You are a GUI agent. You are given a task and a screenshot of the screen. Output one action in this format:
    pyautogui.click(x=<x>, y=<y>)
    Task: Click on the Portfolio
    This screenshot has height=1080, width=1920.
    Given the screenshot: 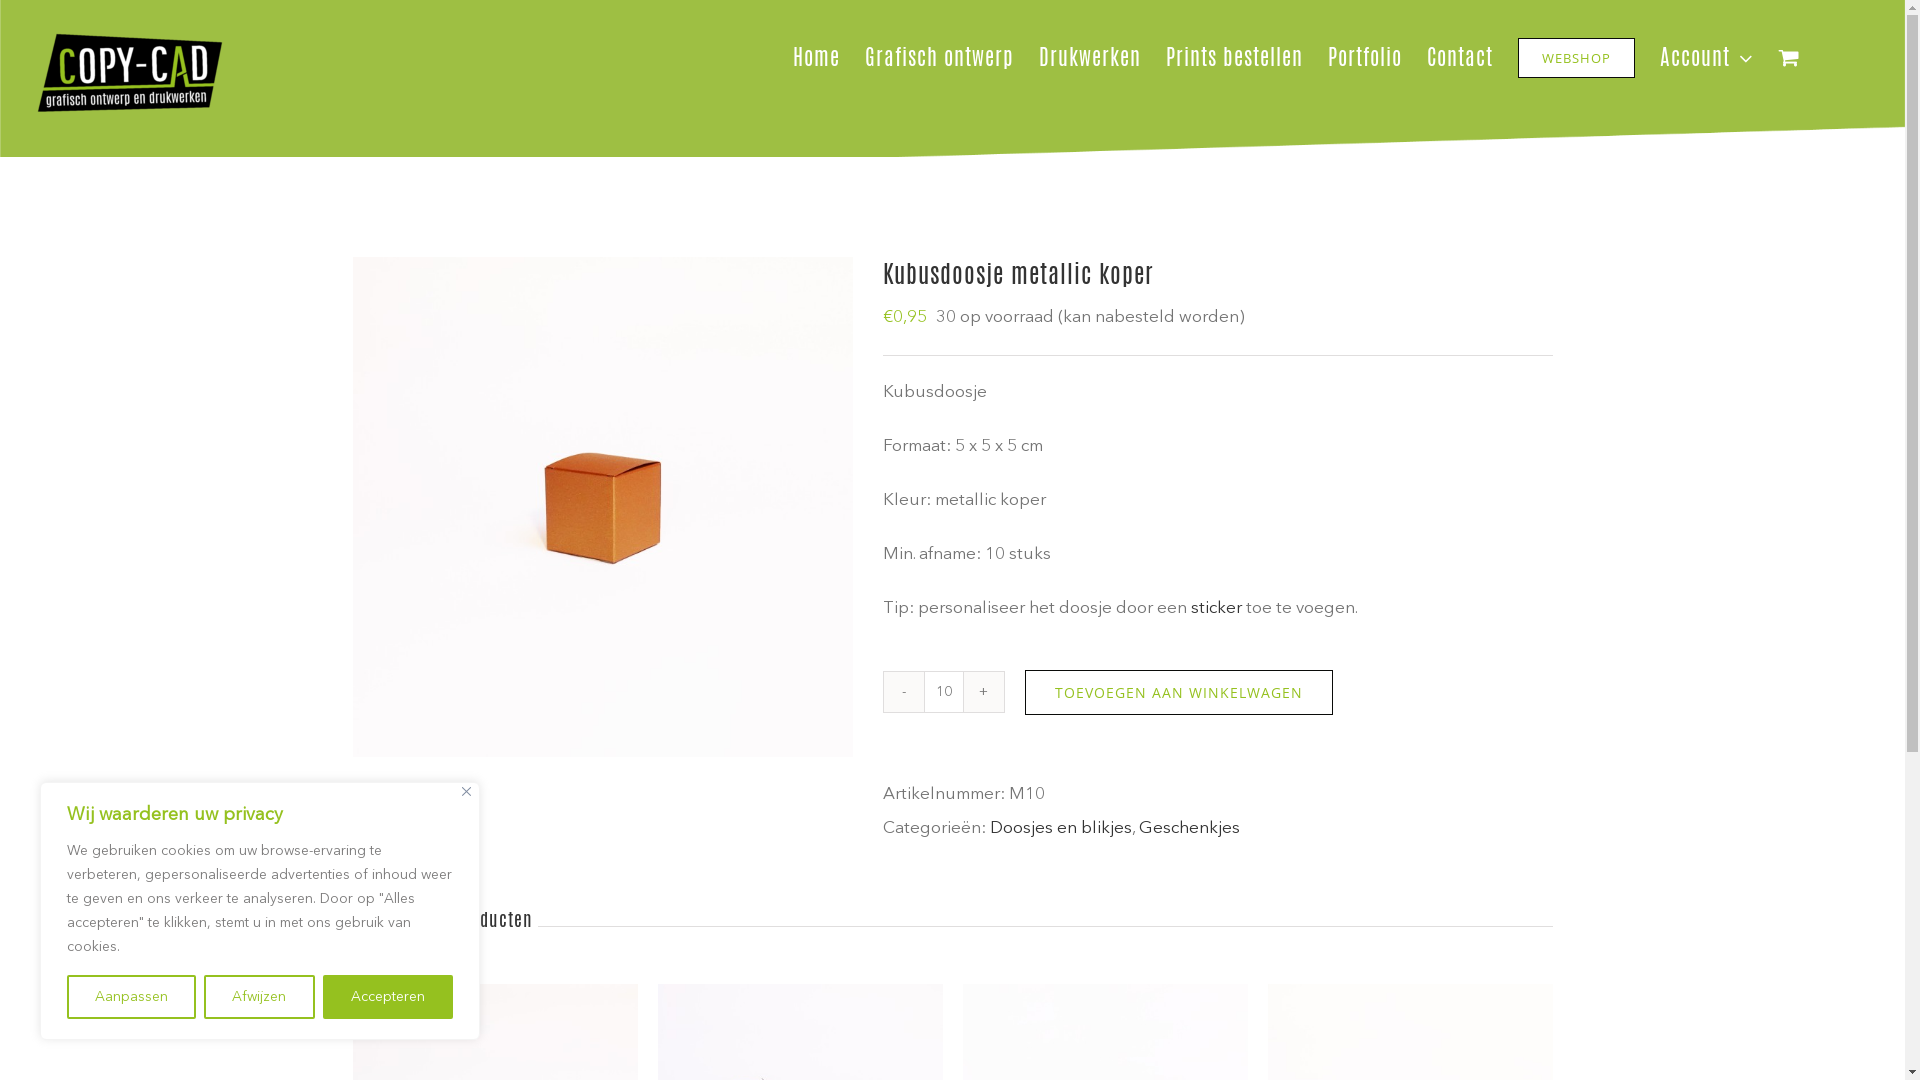 What is the action you would take?
    pyautogui.click(x=1365, y=58)
    